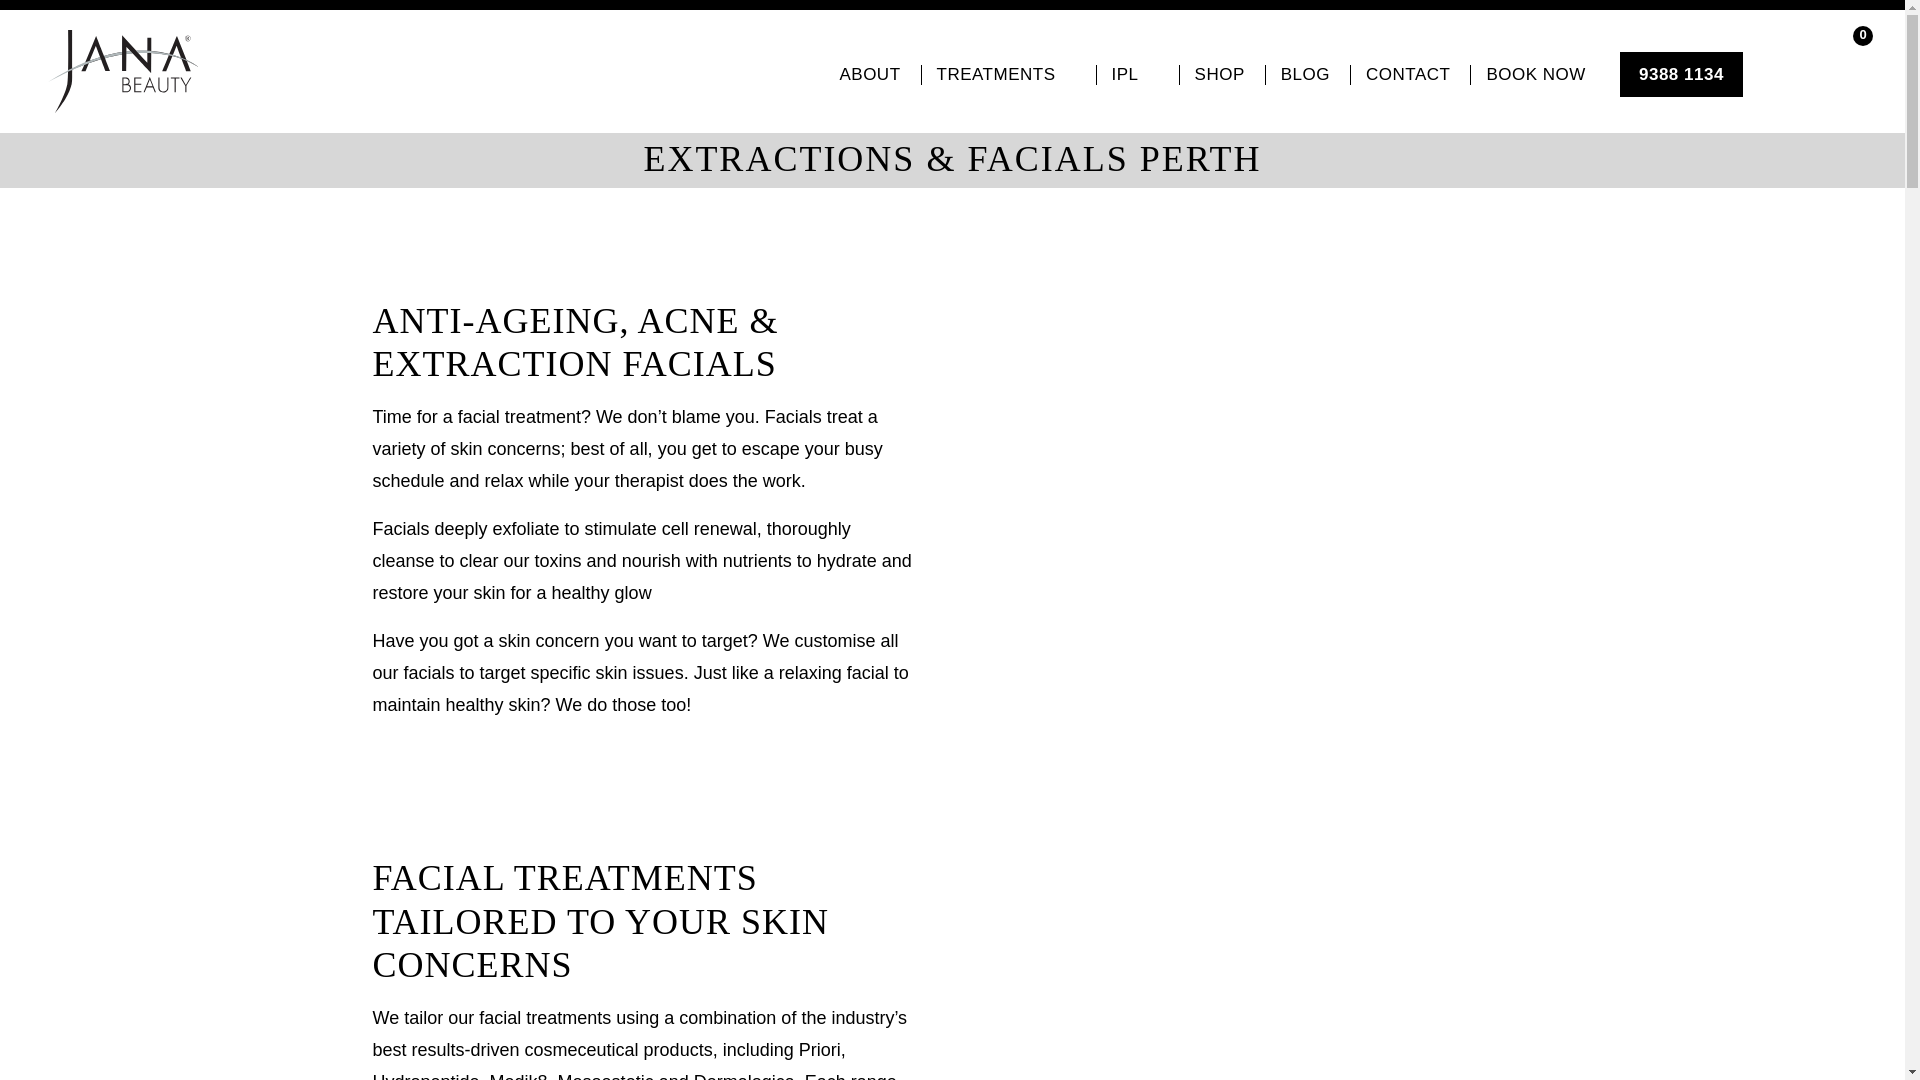  I want to click on BLOG, so click(1305, 74).